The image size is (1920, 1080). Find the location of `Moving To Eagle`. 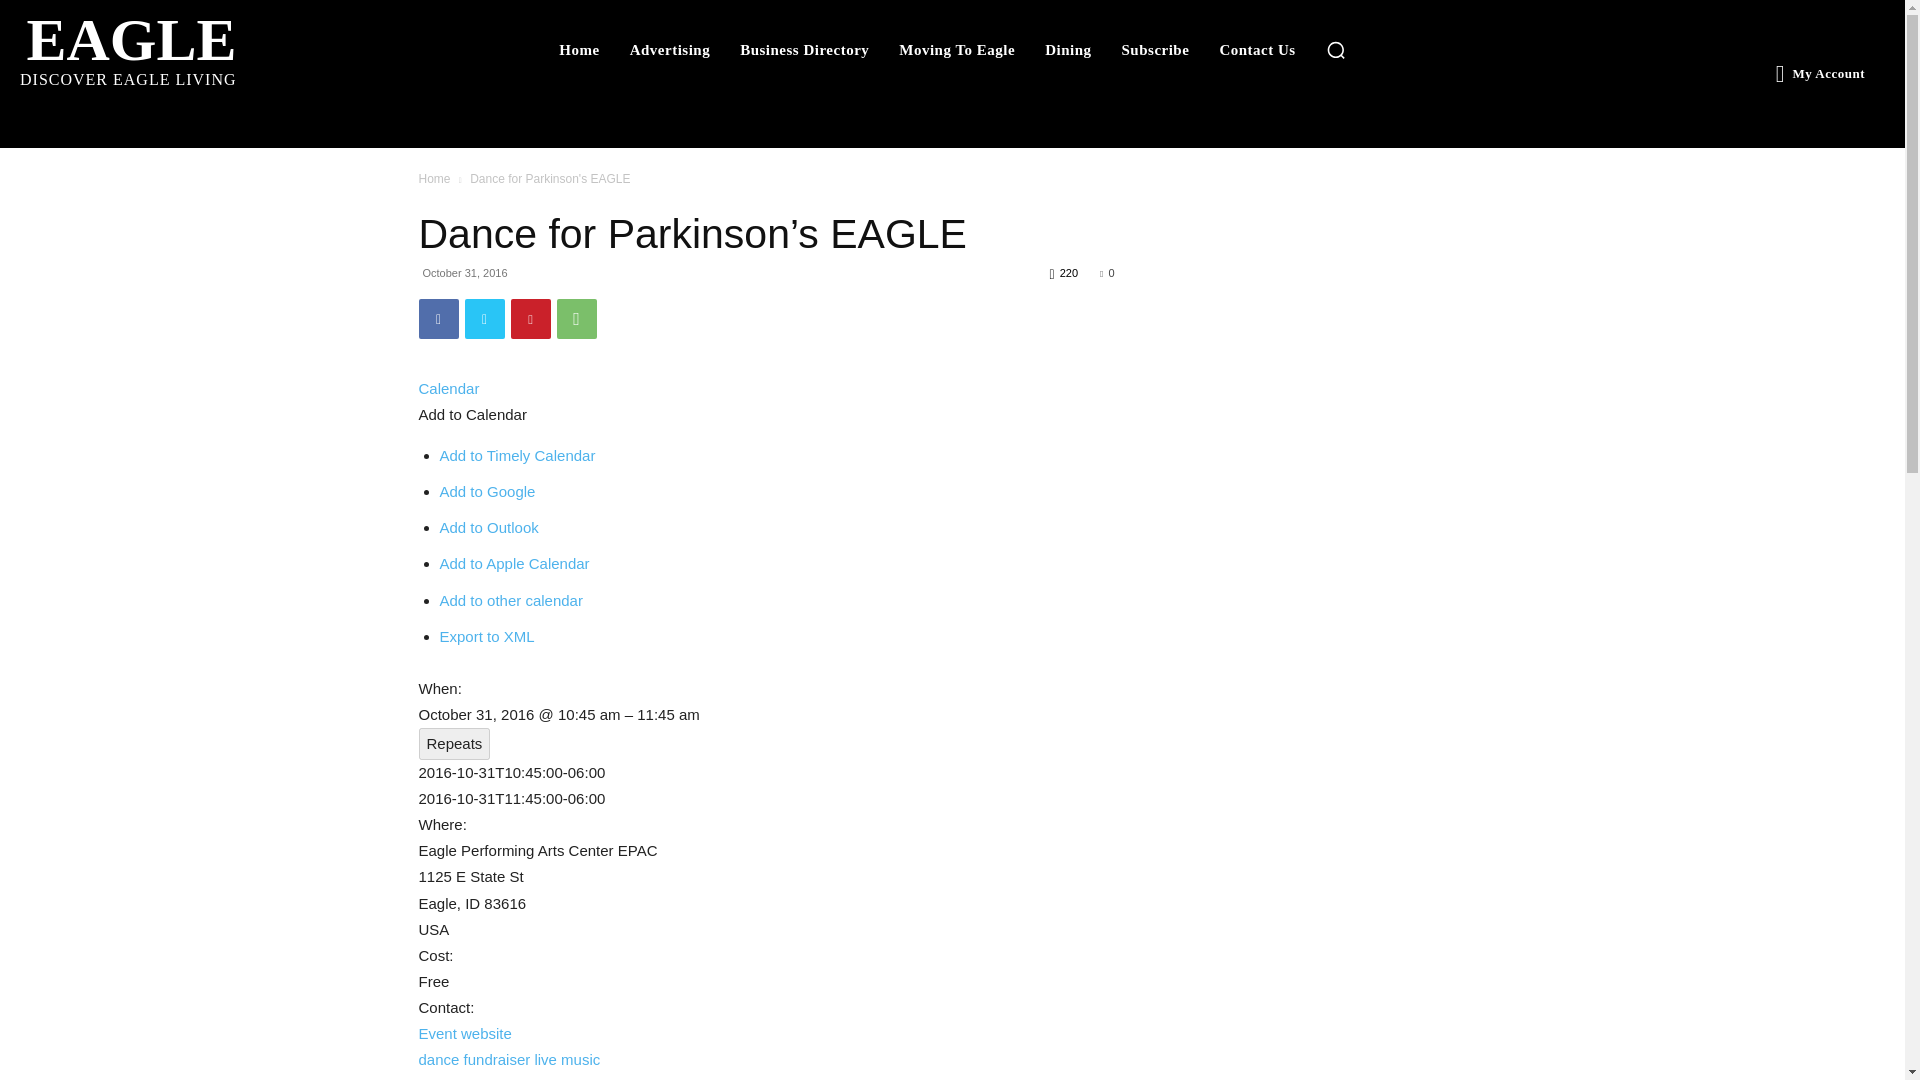

Moving To Eagle is located at coordinates (804, 50).